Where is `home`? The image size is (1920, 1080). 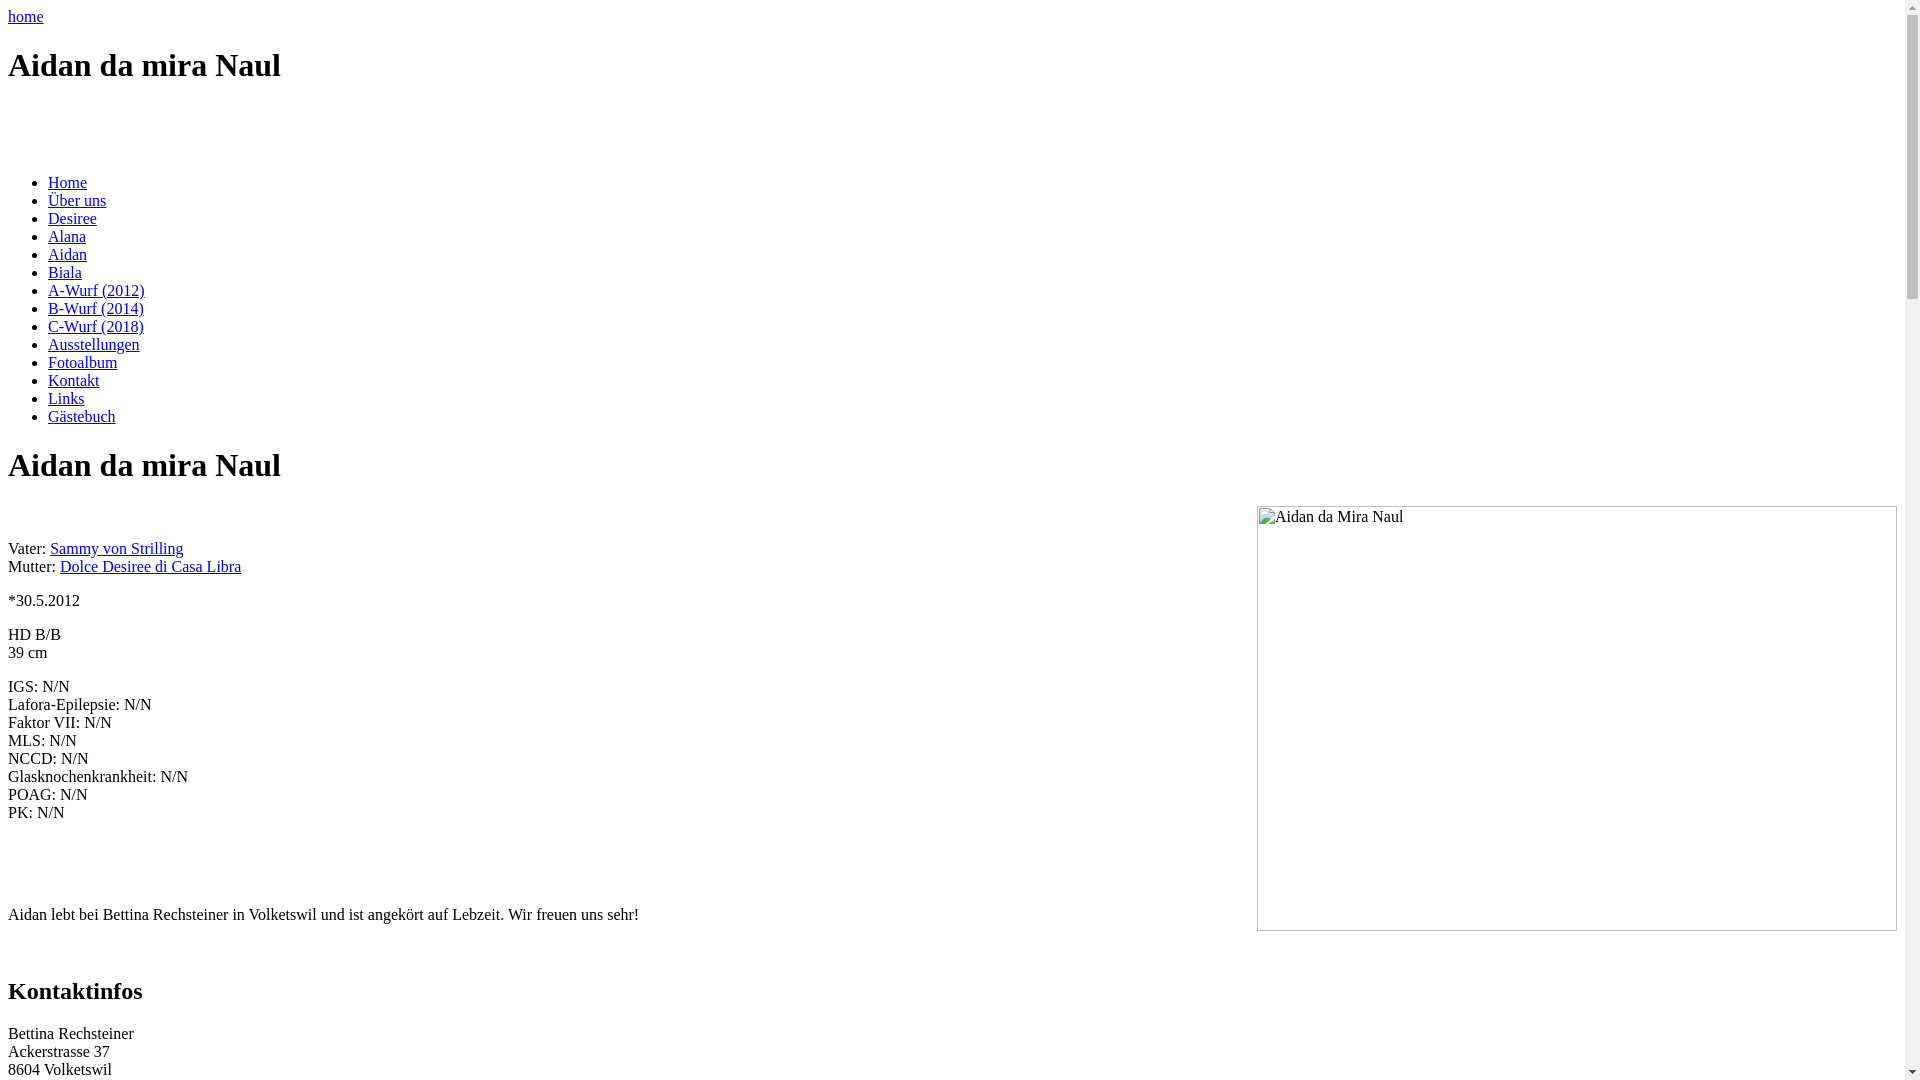 home is located at coordinates (26, 16).